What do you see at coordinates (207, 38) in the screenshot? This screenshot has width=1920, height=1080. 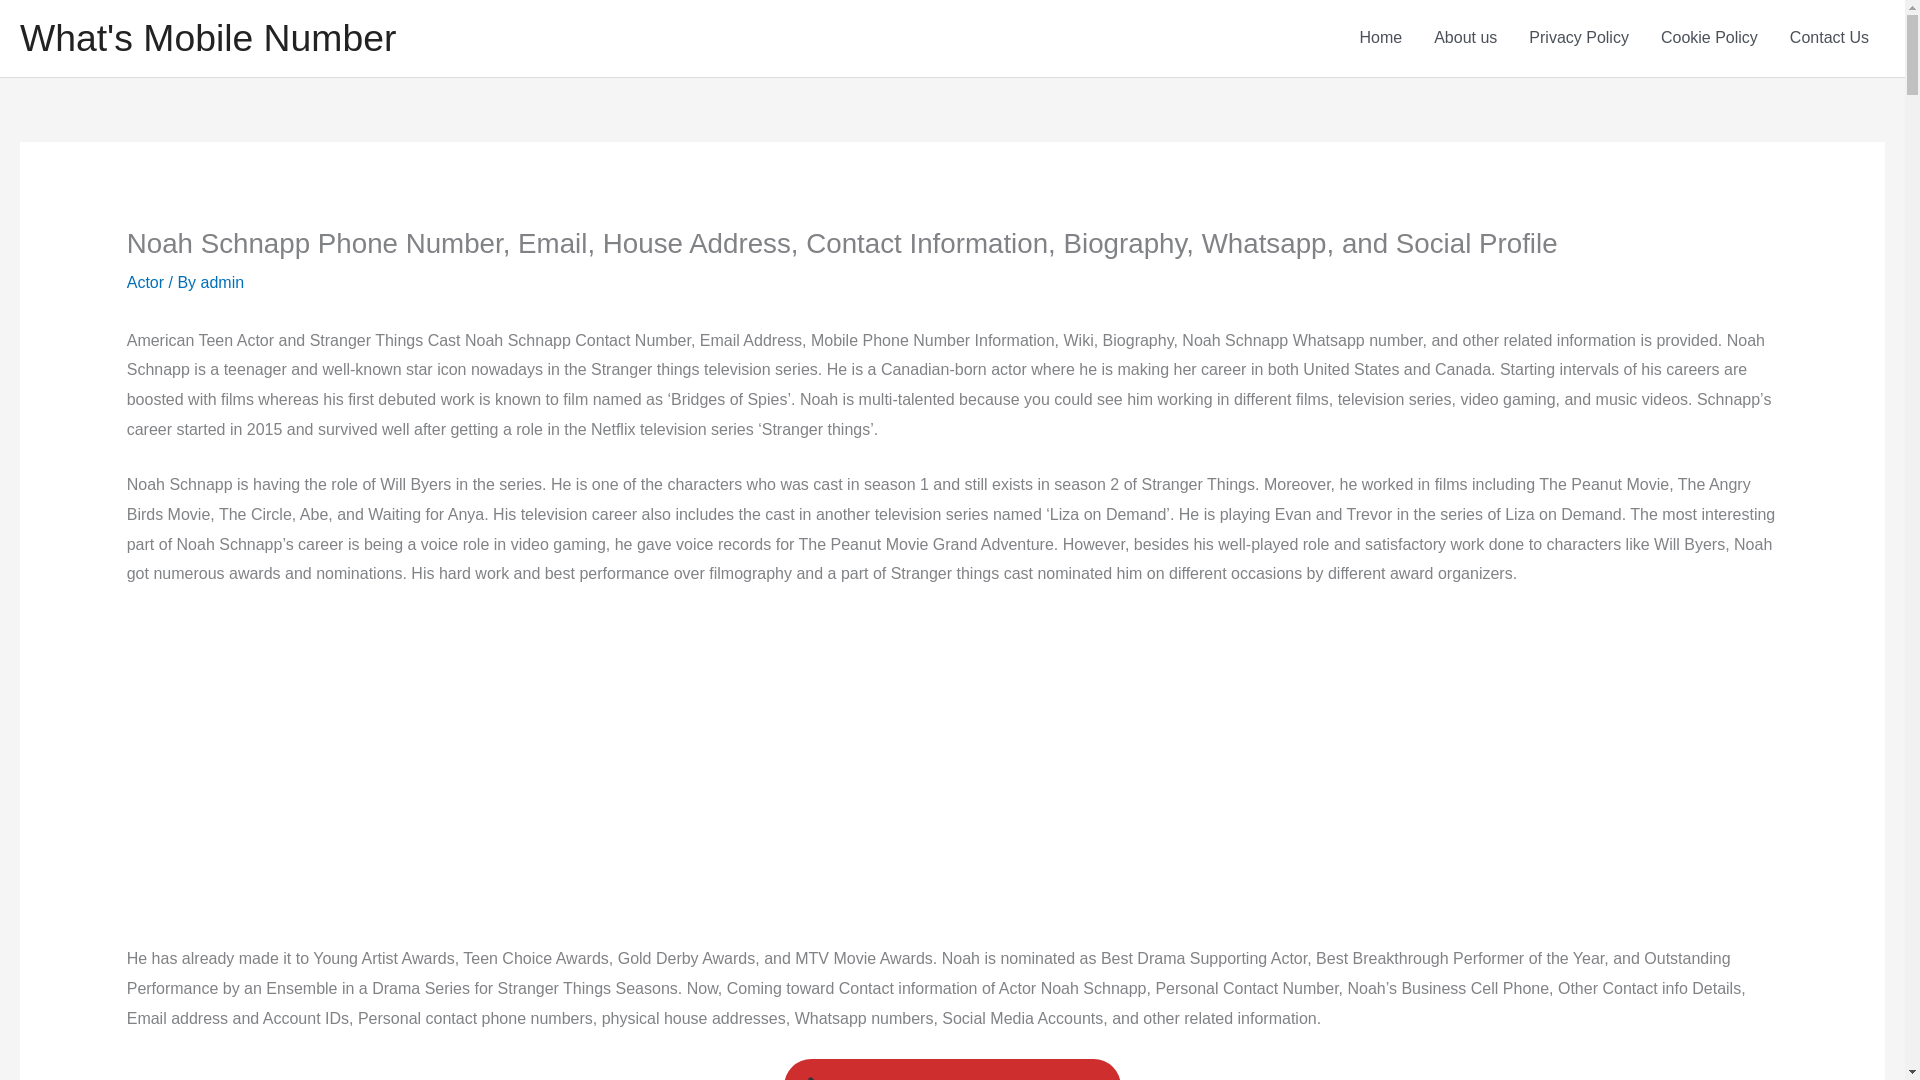 I see `What's Mobile Number` at bounding box center [207, 38].